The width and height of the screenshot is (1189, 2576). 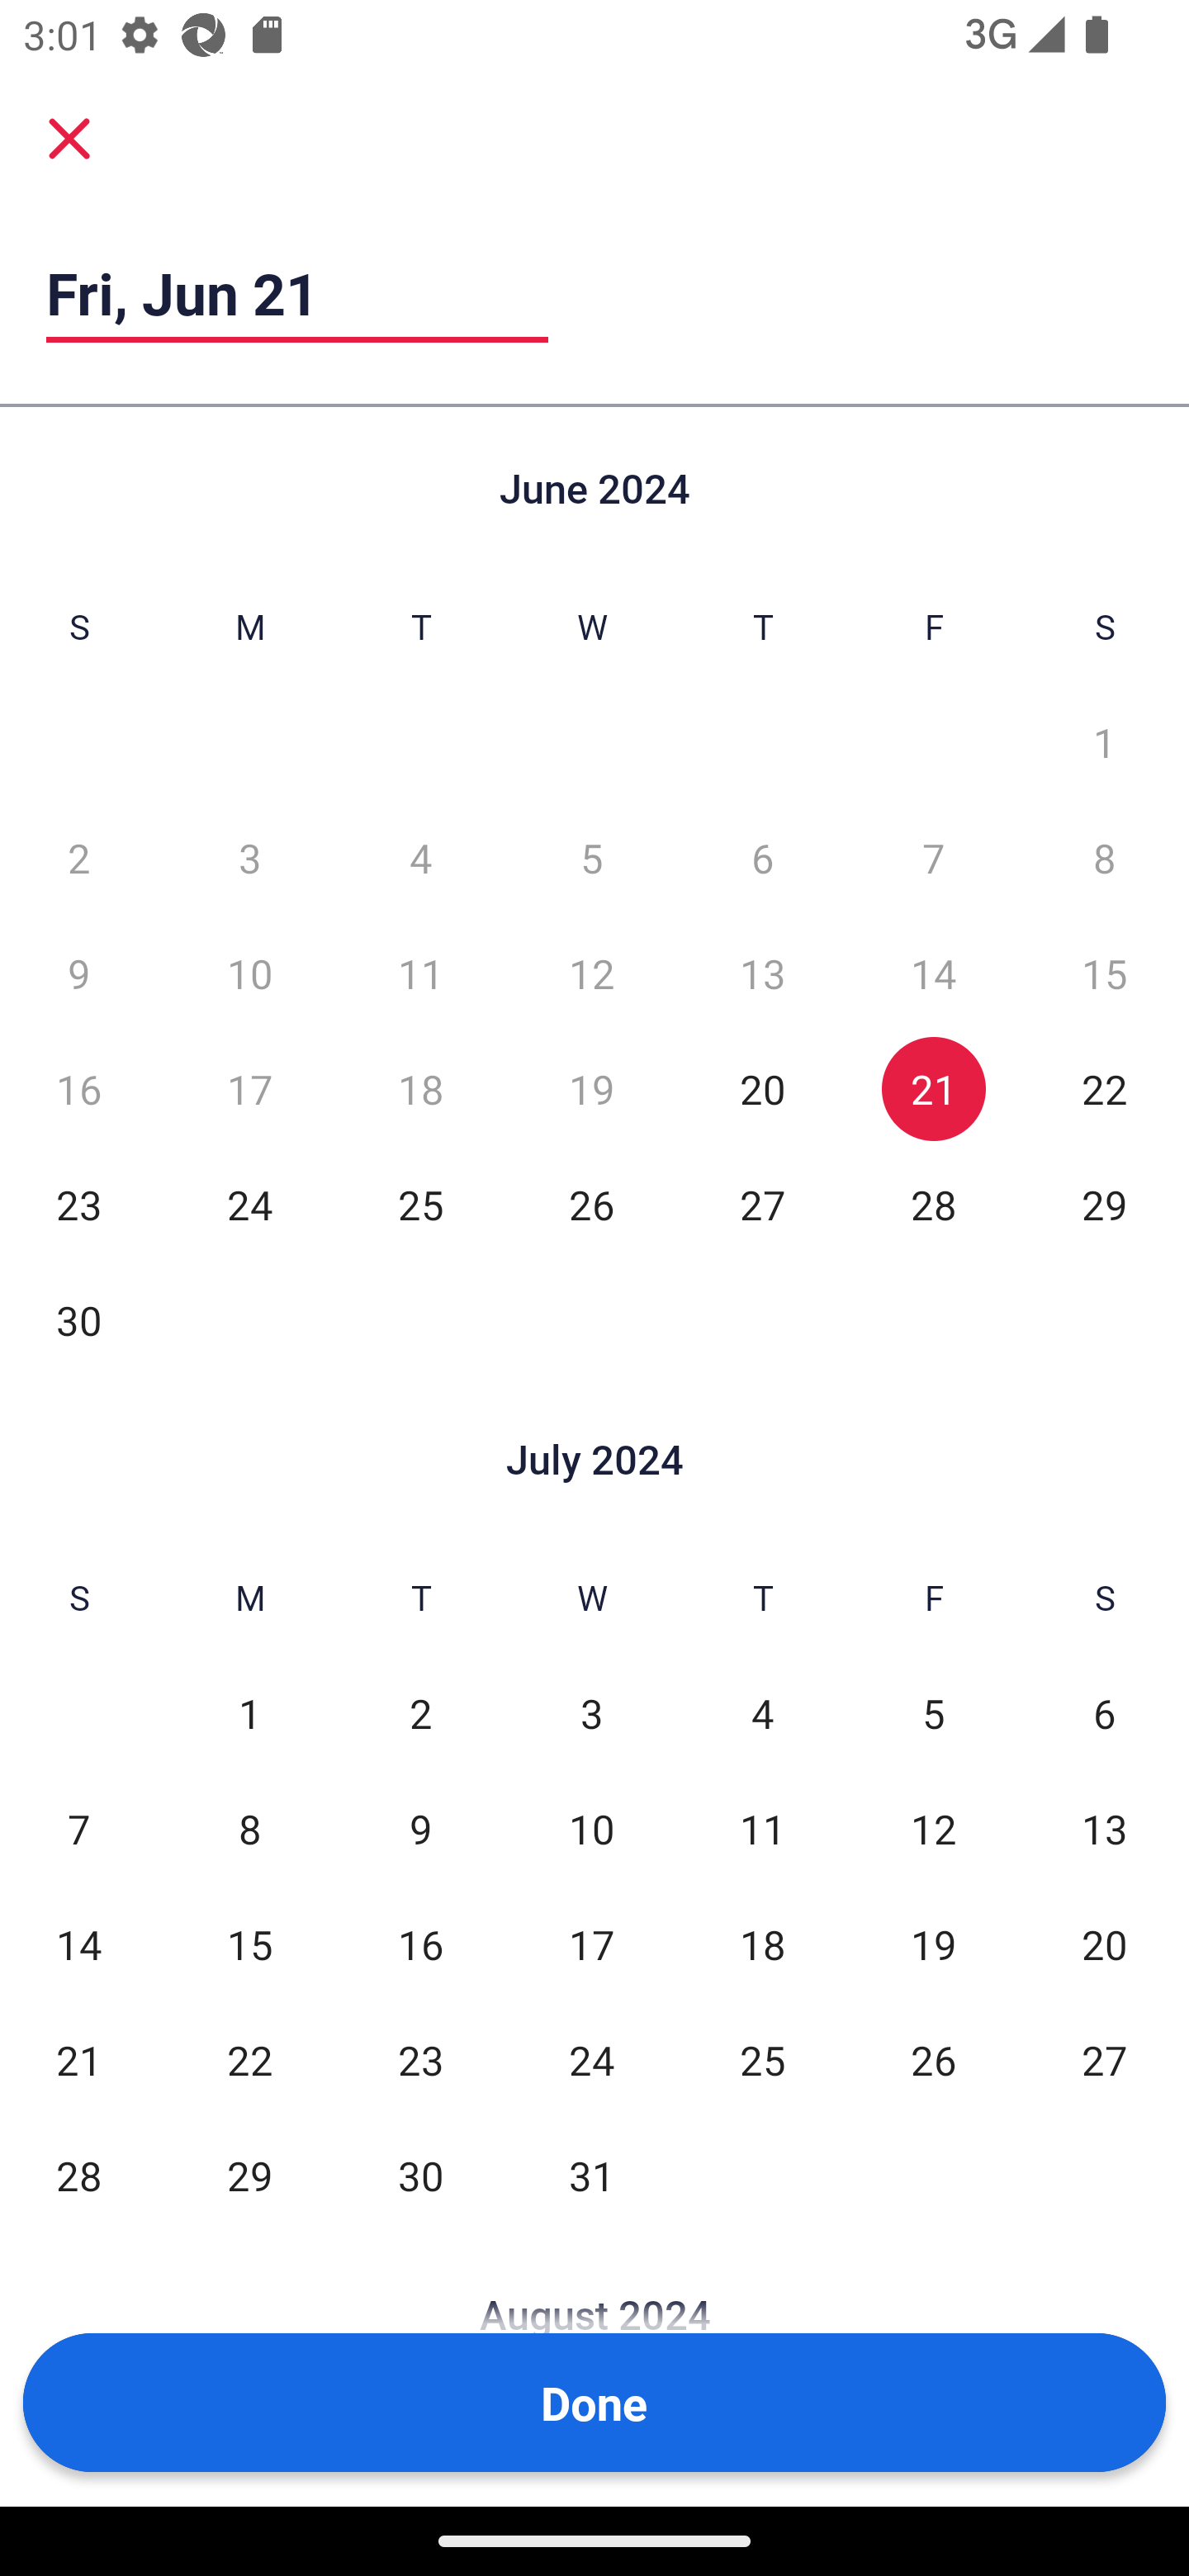 I want to click on 4 Tue, Jun 4, Not Selected, so click(x=421, y=857).